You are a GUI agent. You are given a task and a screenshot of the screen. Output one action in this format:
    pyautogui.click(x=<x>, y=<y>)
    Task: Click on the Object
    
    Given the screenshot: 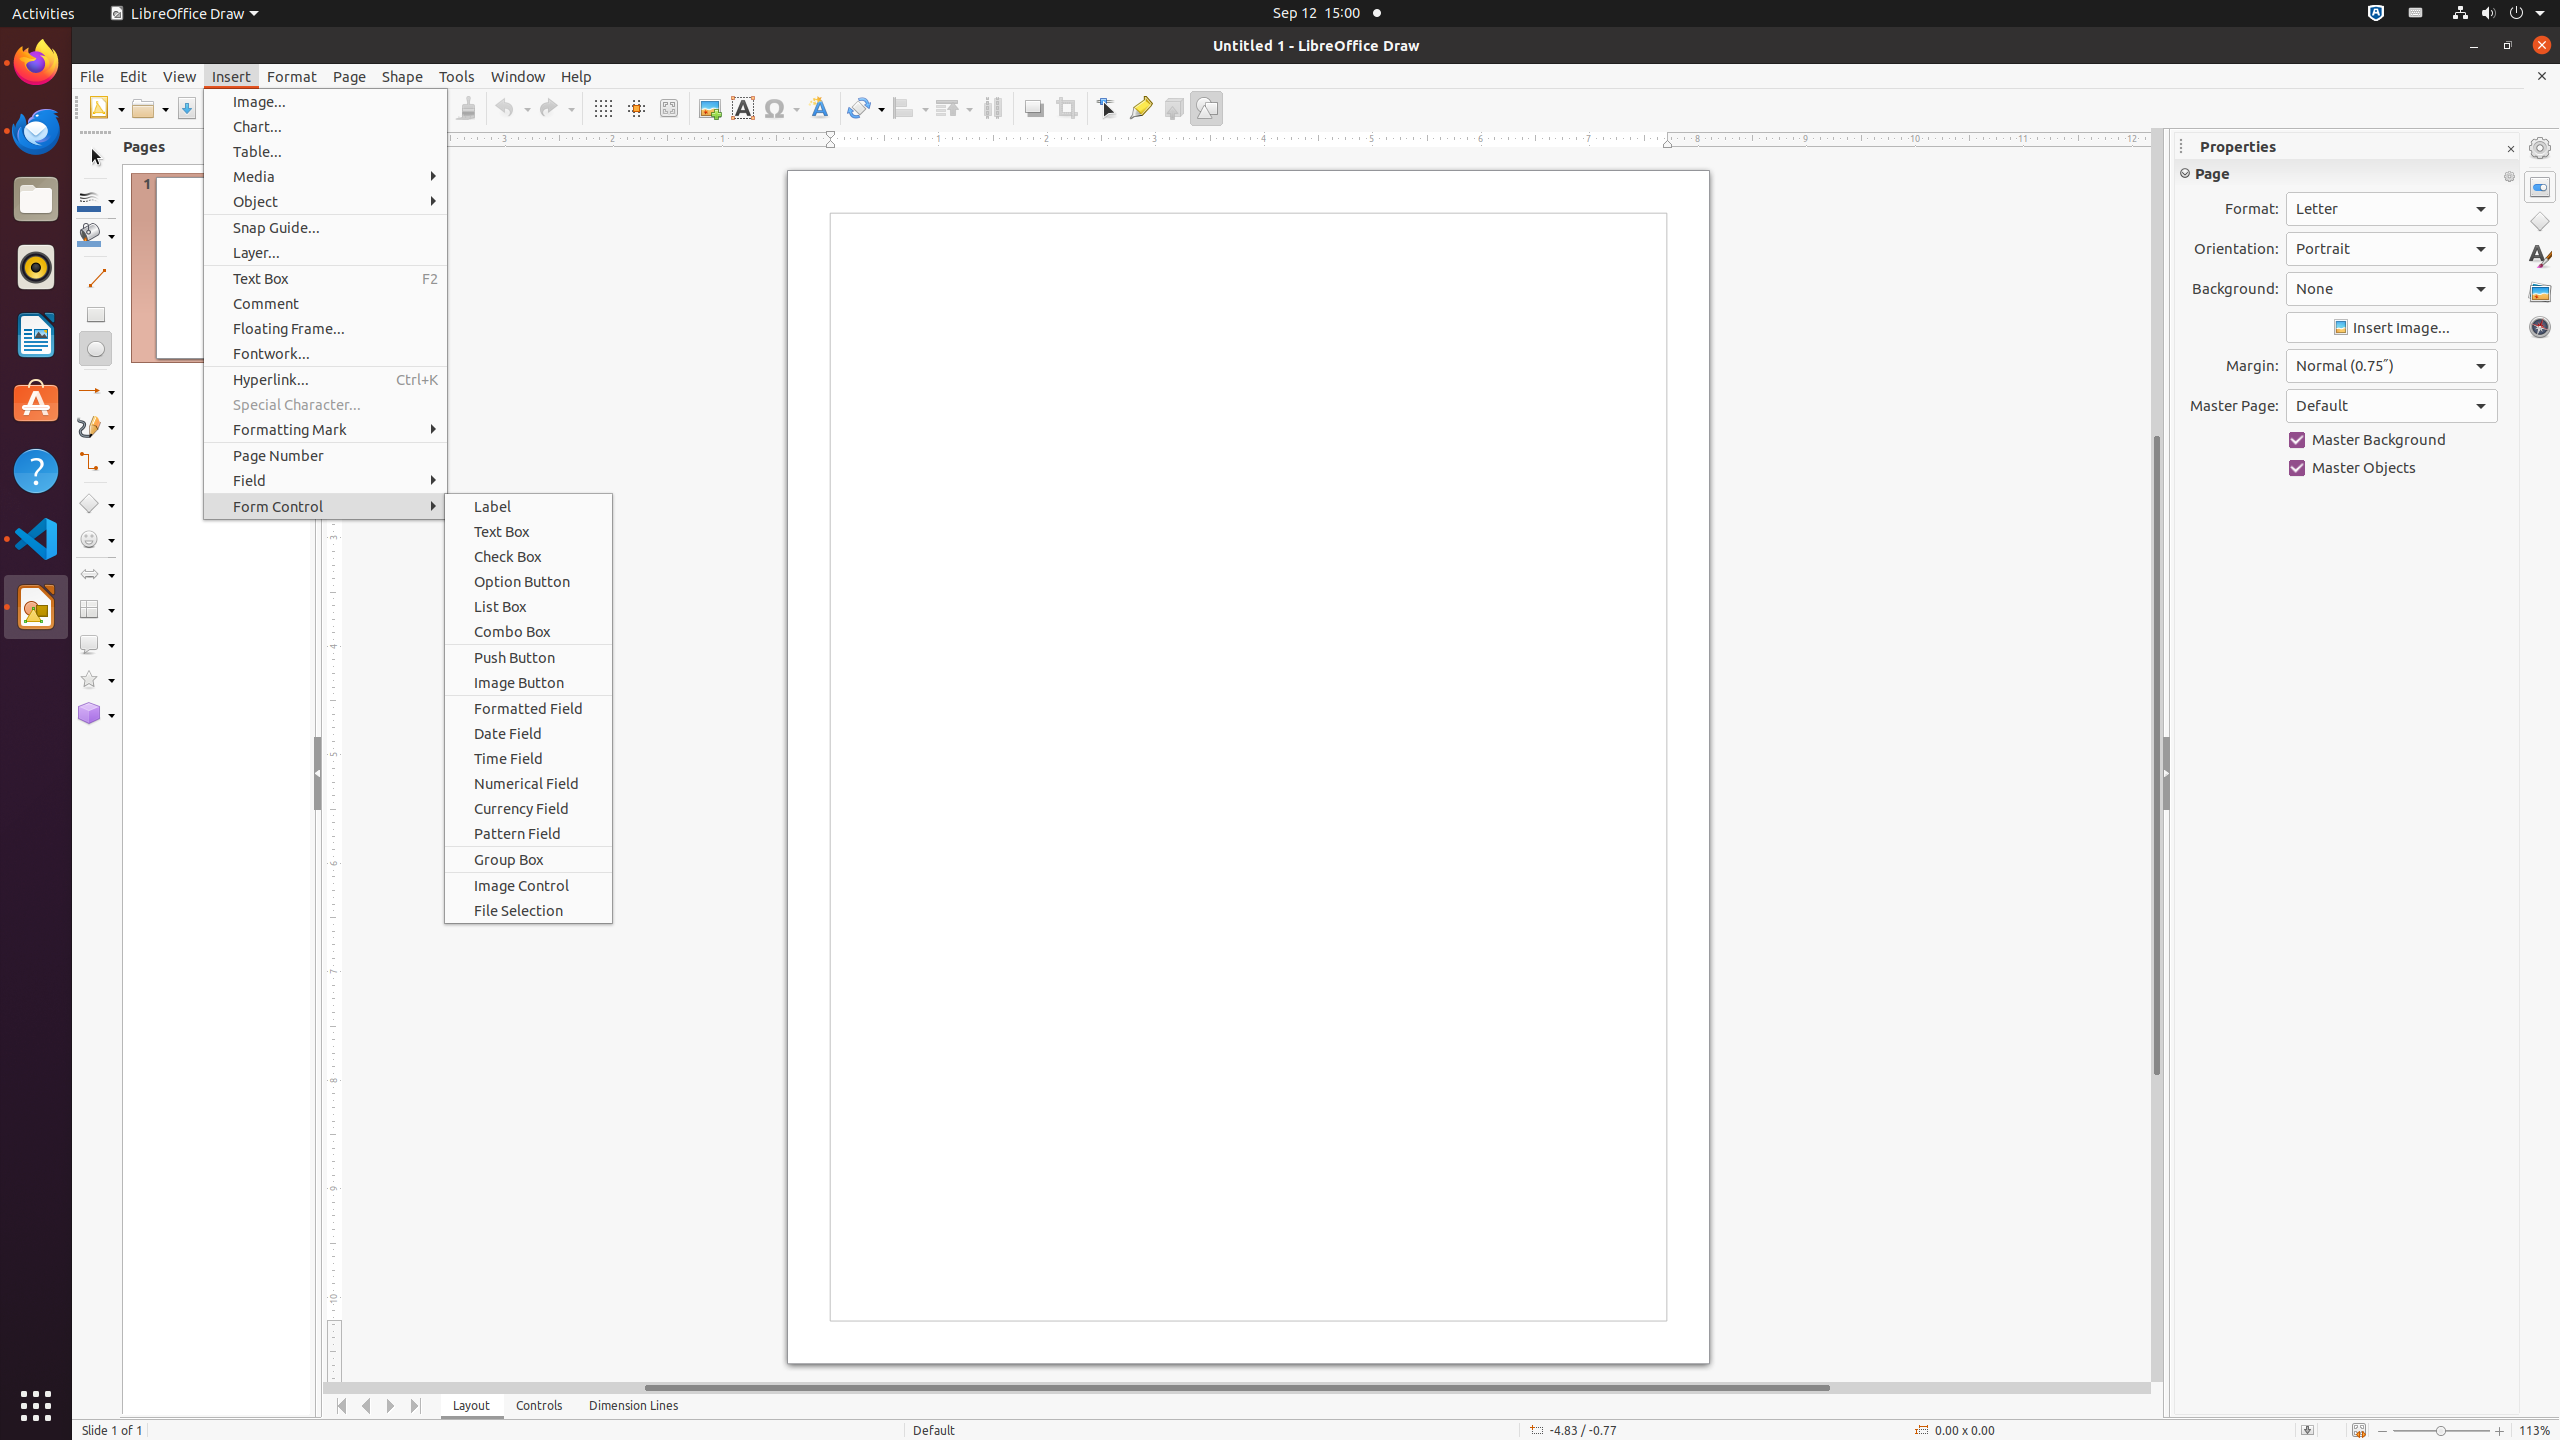 What is the action you would take?
    pyautogui.click(x=326, y=202)
    